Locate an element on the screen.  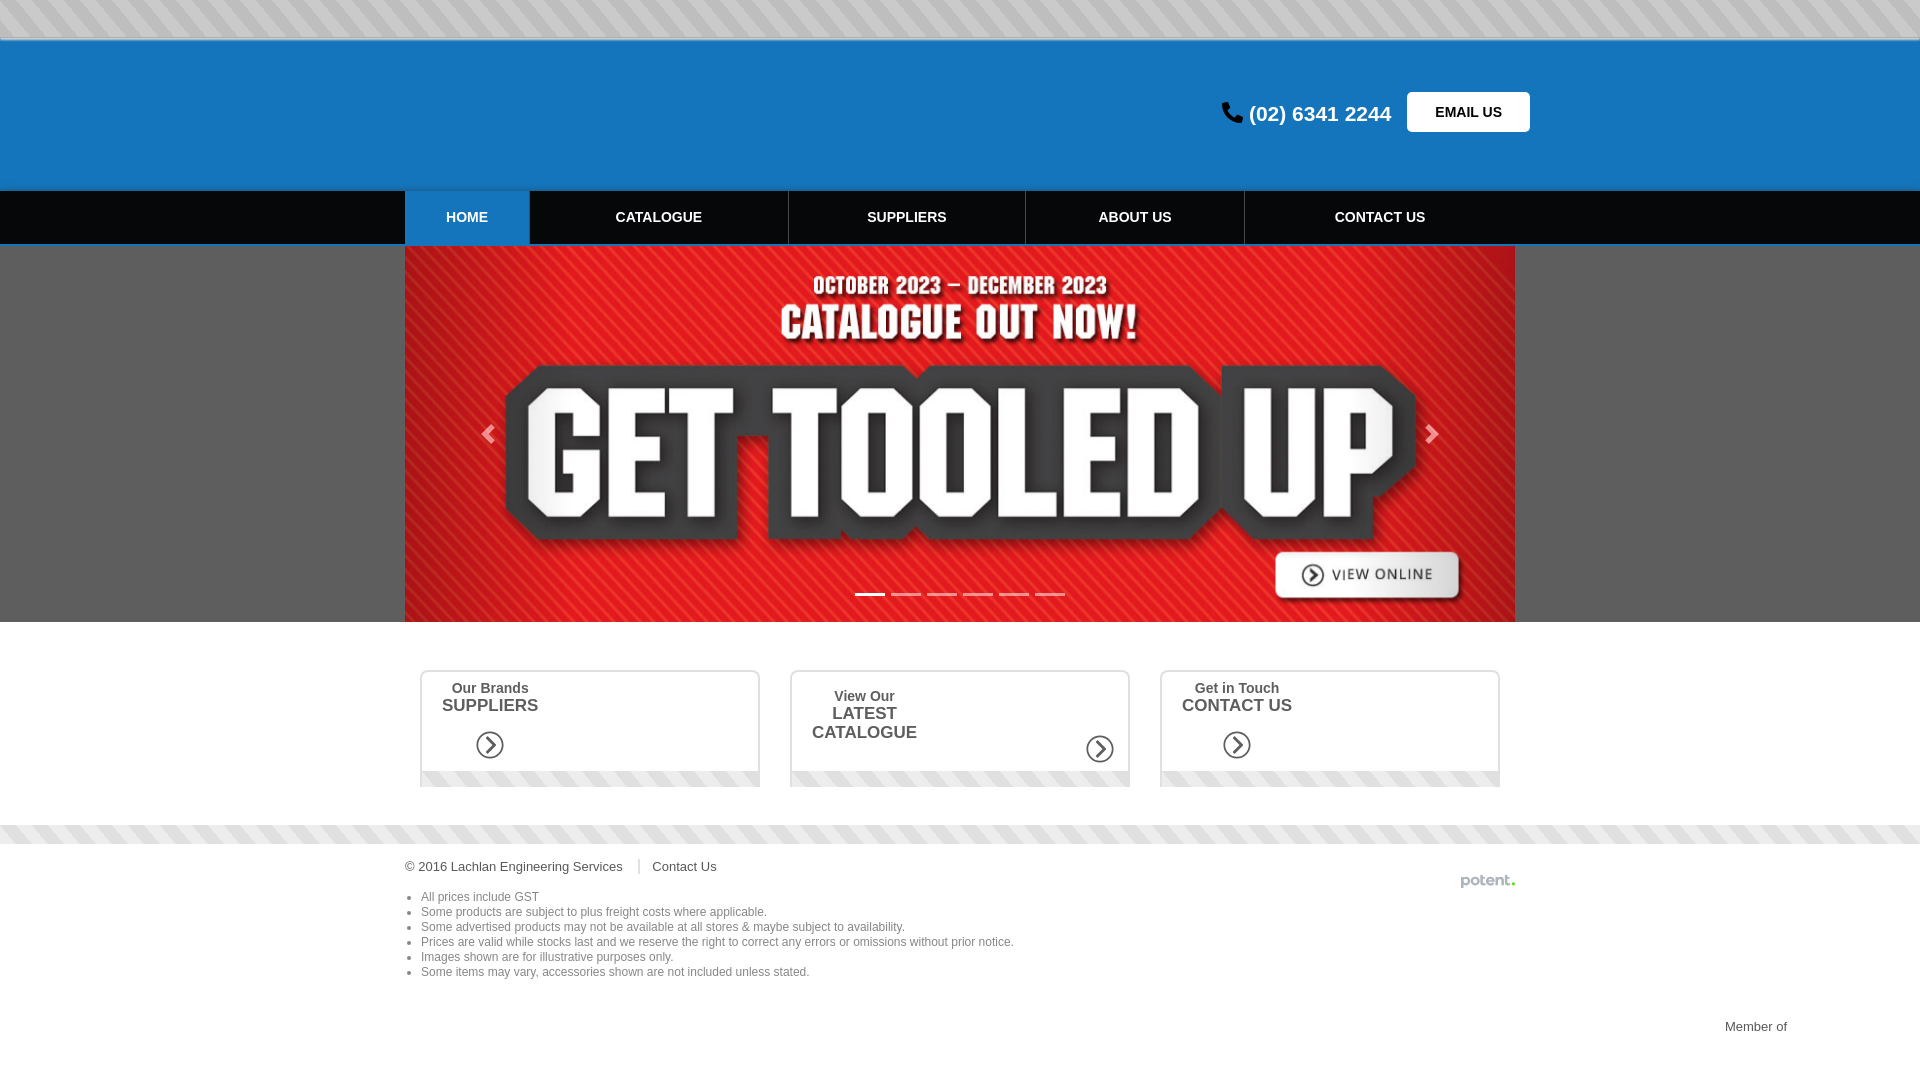
Our Brands
SUPPLIERS is located at coordinates (590, 728).